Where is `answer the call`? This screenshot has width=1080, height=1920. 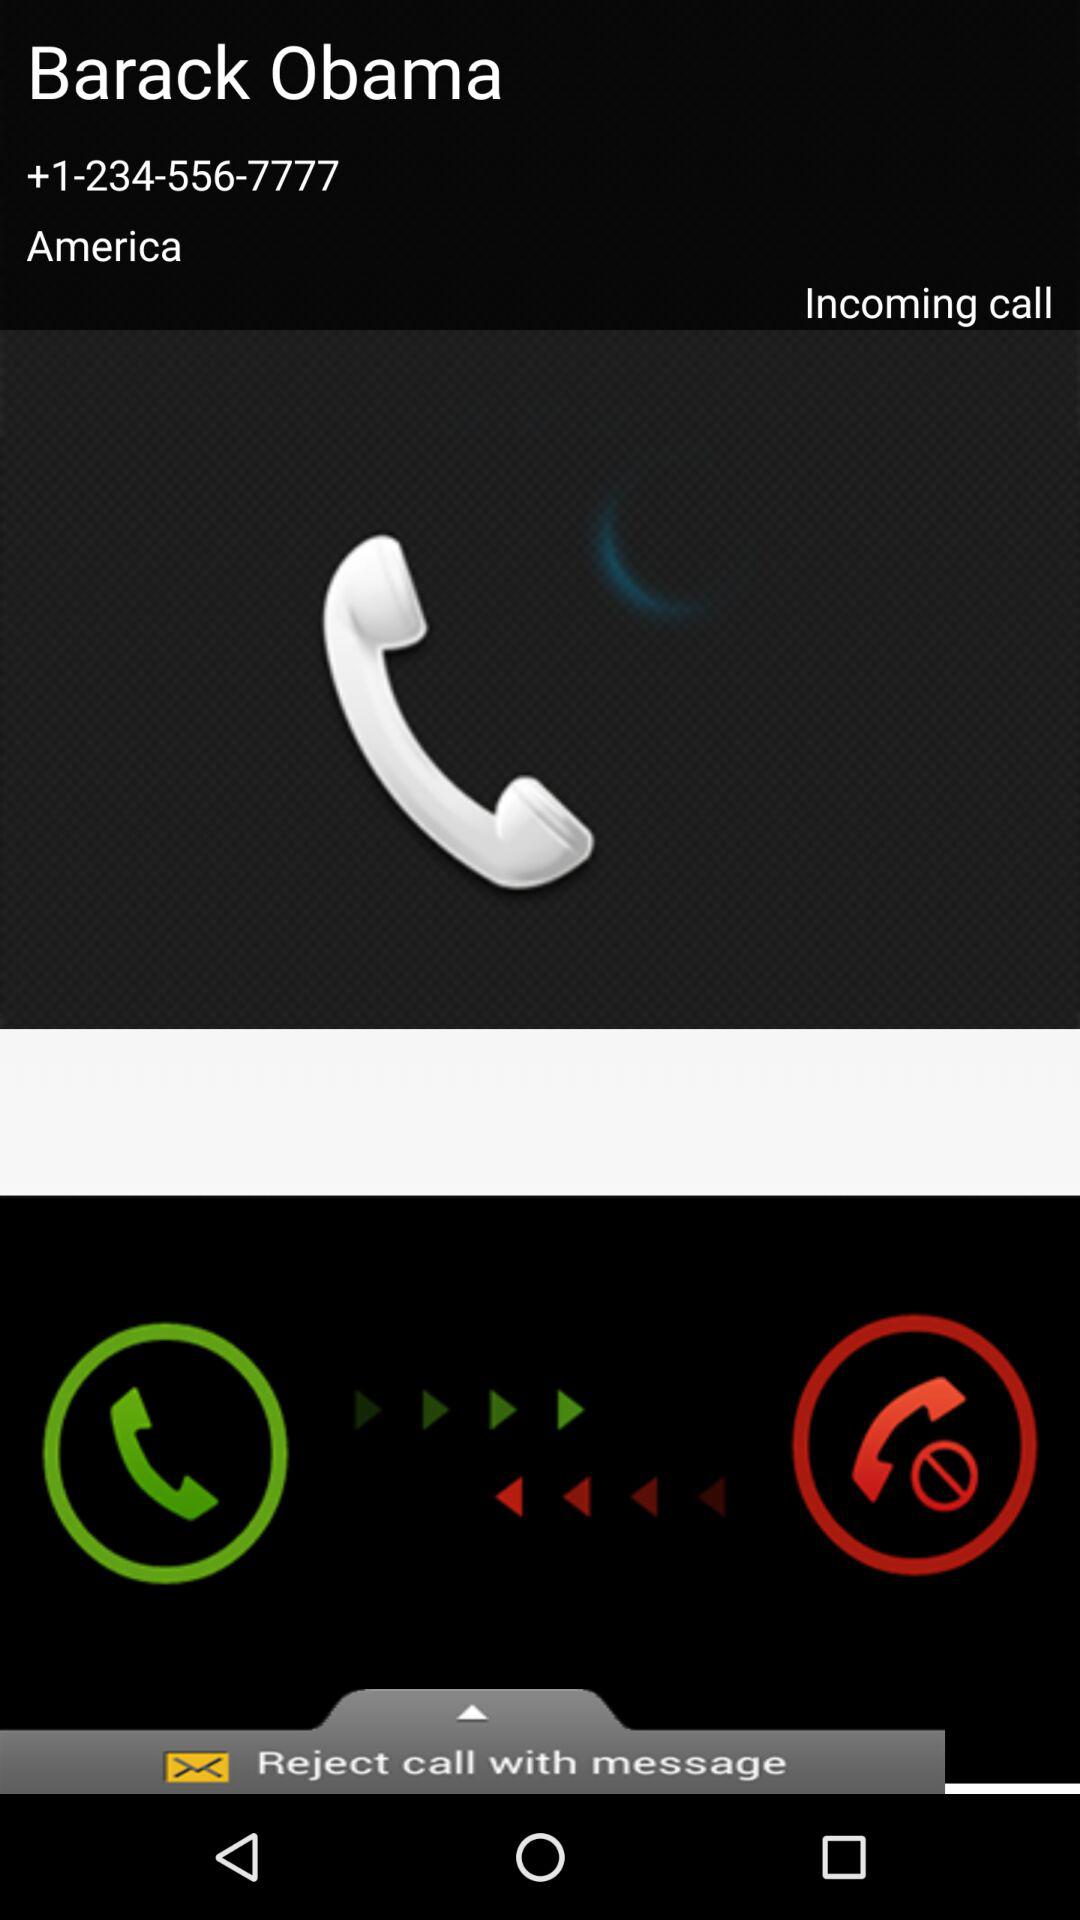
answer the call is located at coordinates (147, 1489).